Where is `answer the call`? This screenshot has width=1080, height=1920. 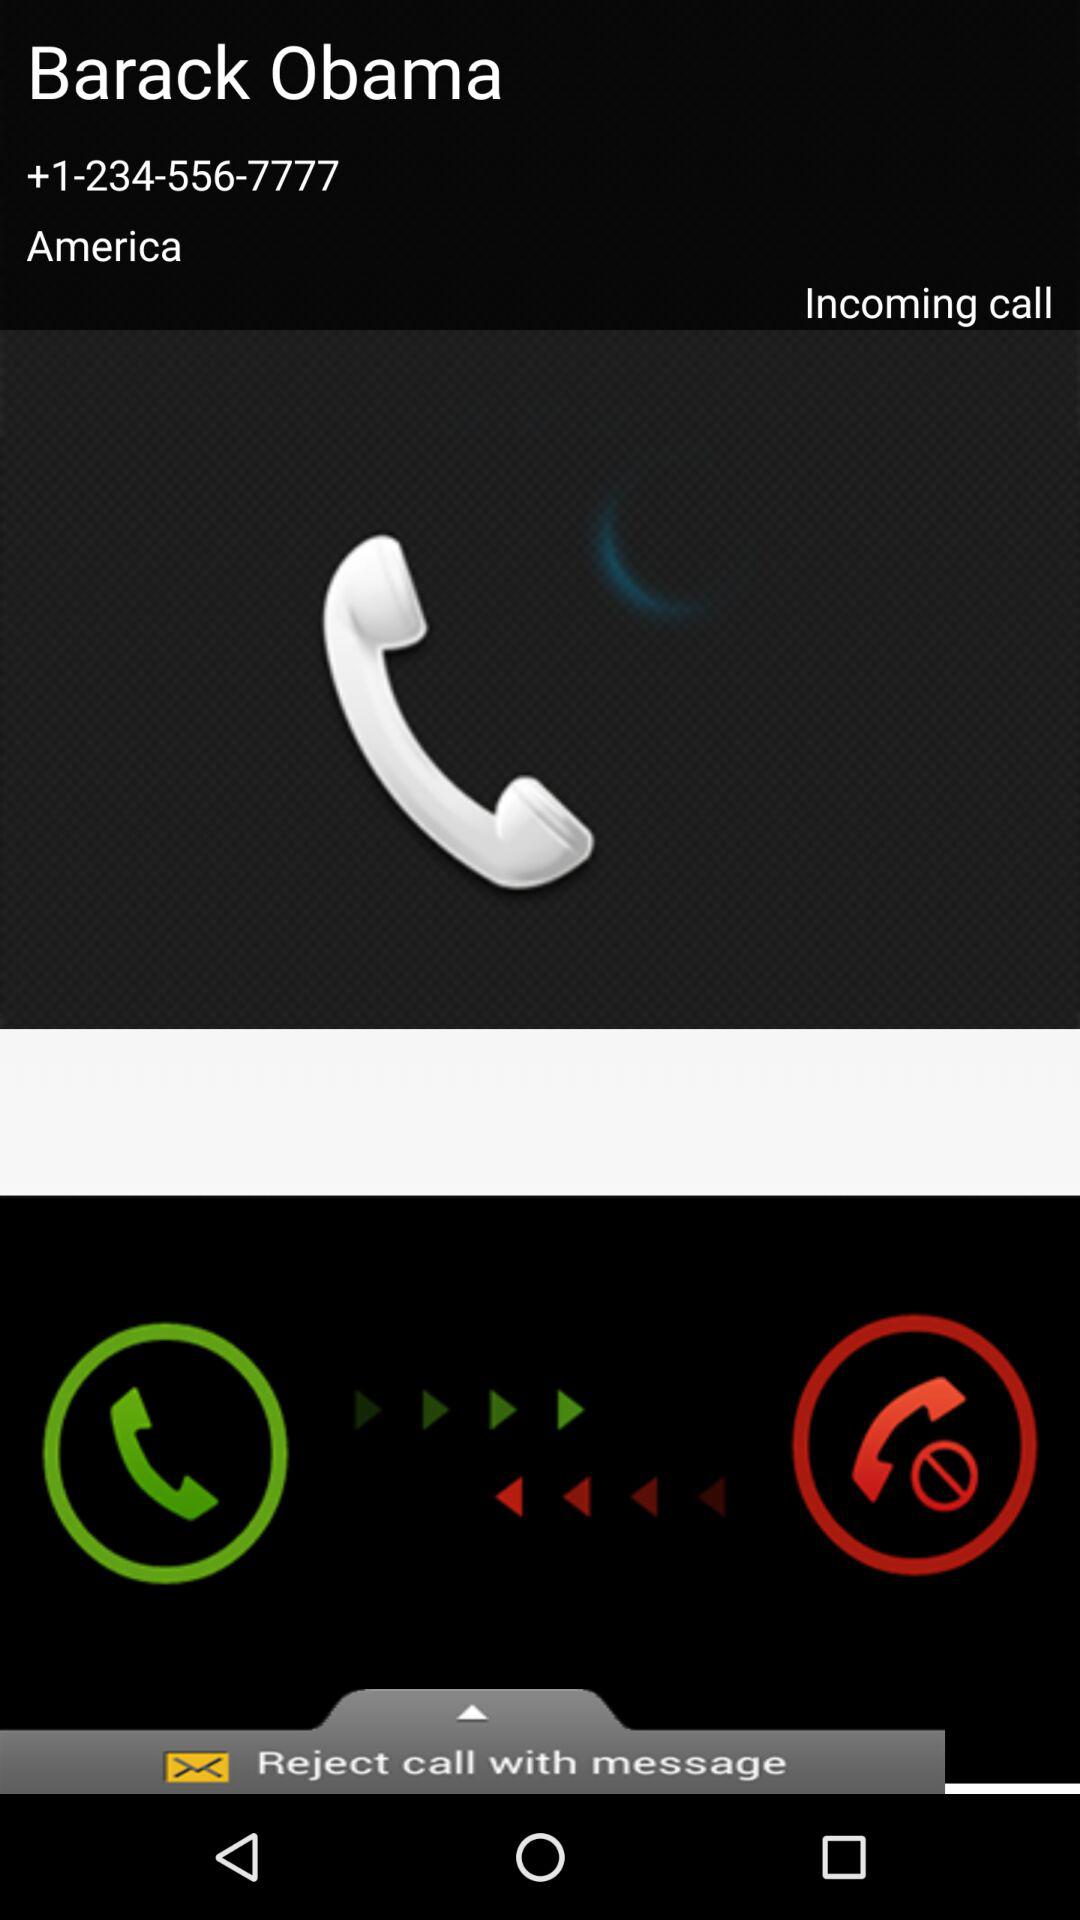
answer the call is located at coordinates (147, 1489).